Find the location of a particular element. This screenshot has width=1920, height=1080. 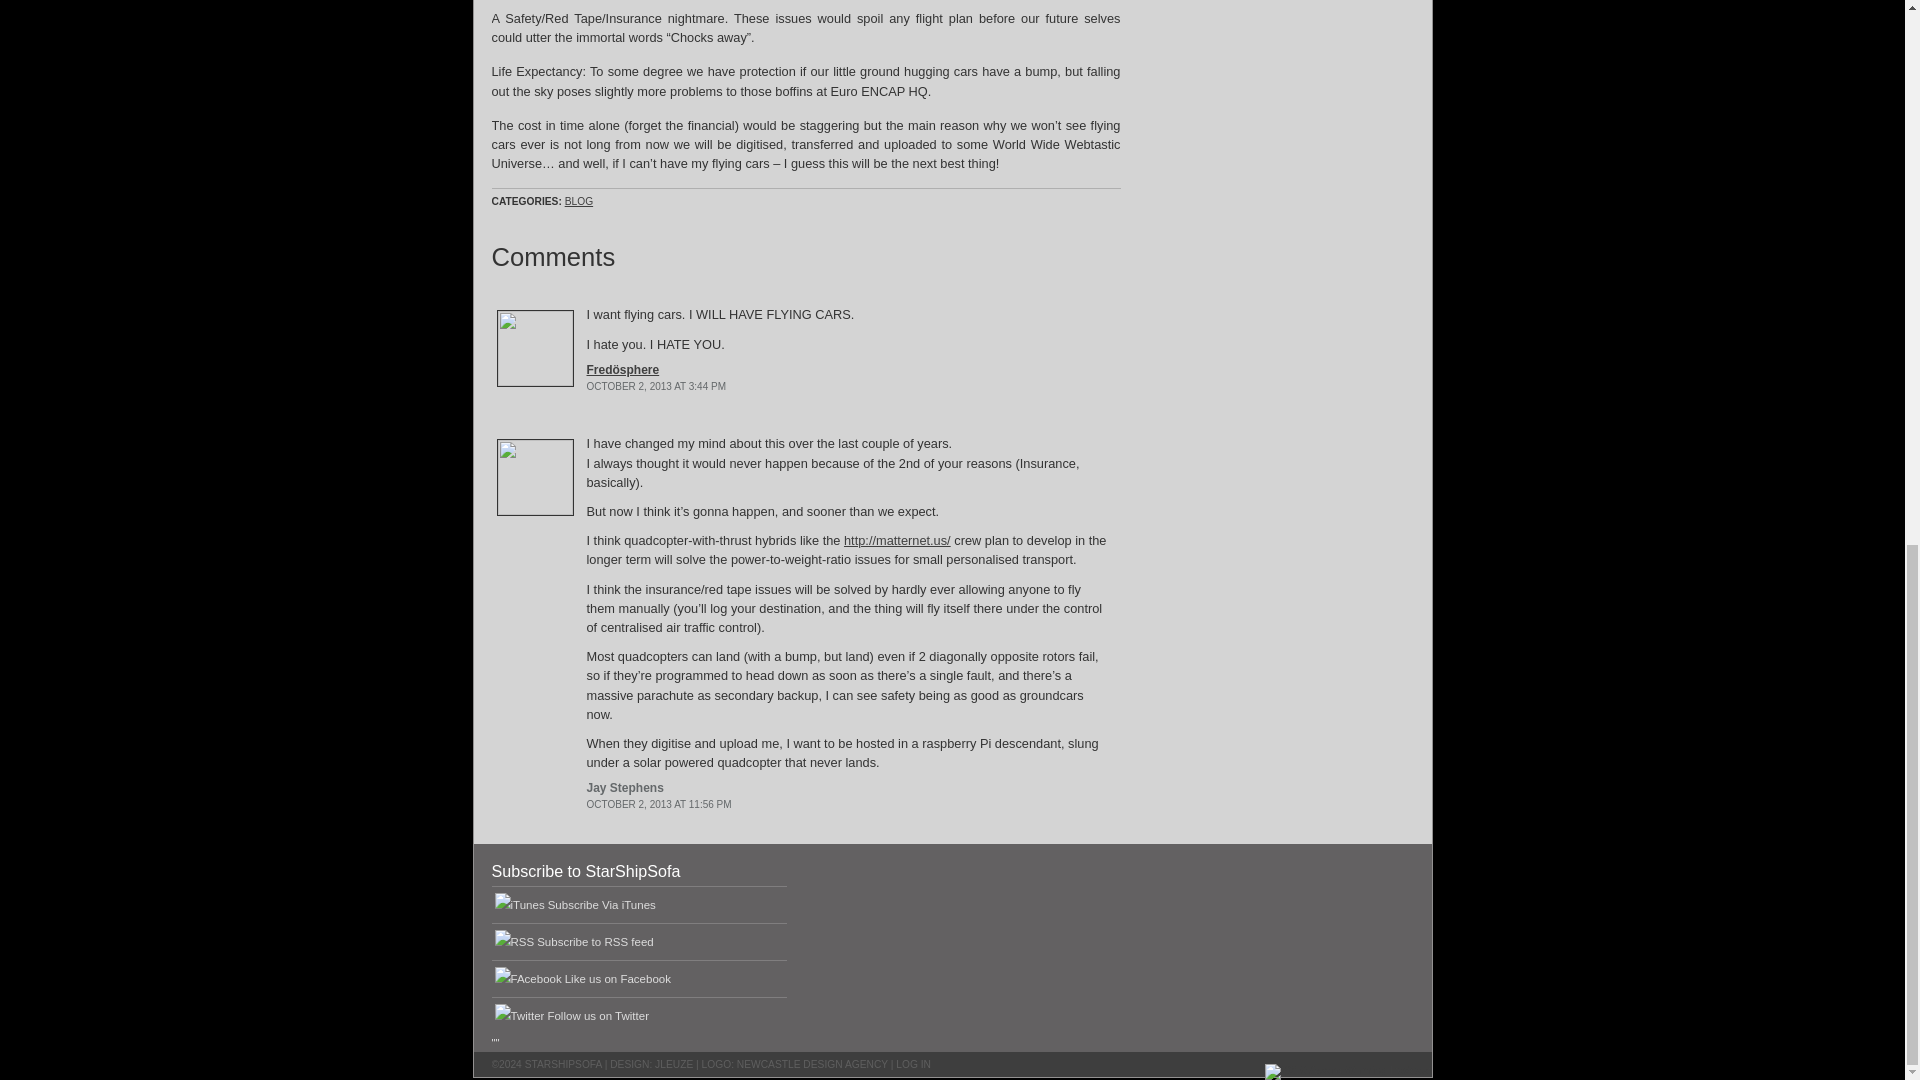

Facebook is located at coordinates (617, 978).